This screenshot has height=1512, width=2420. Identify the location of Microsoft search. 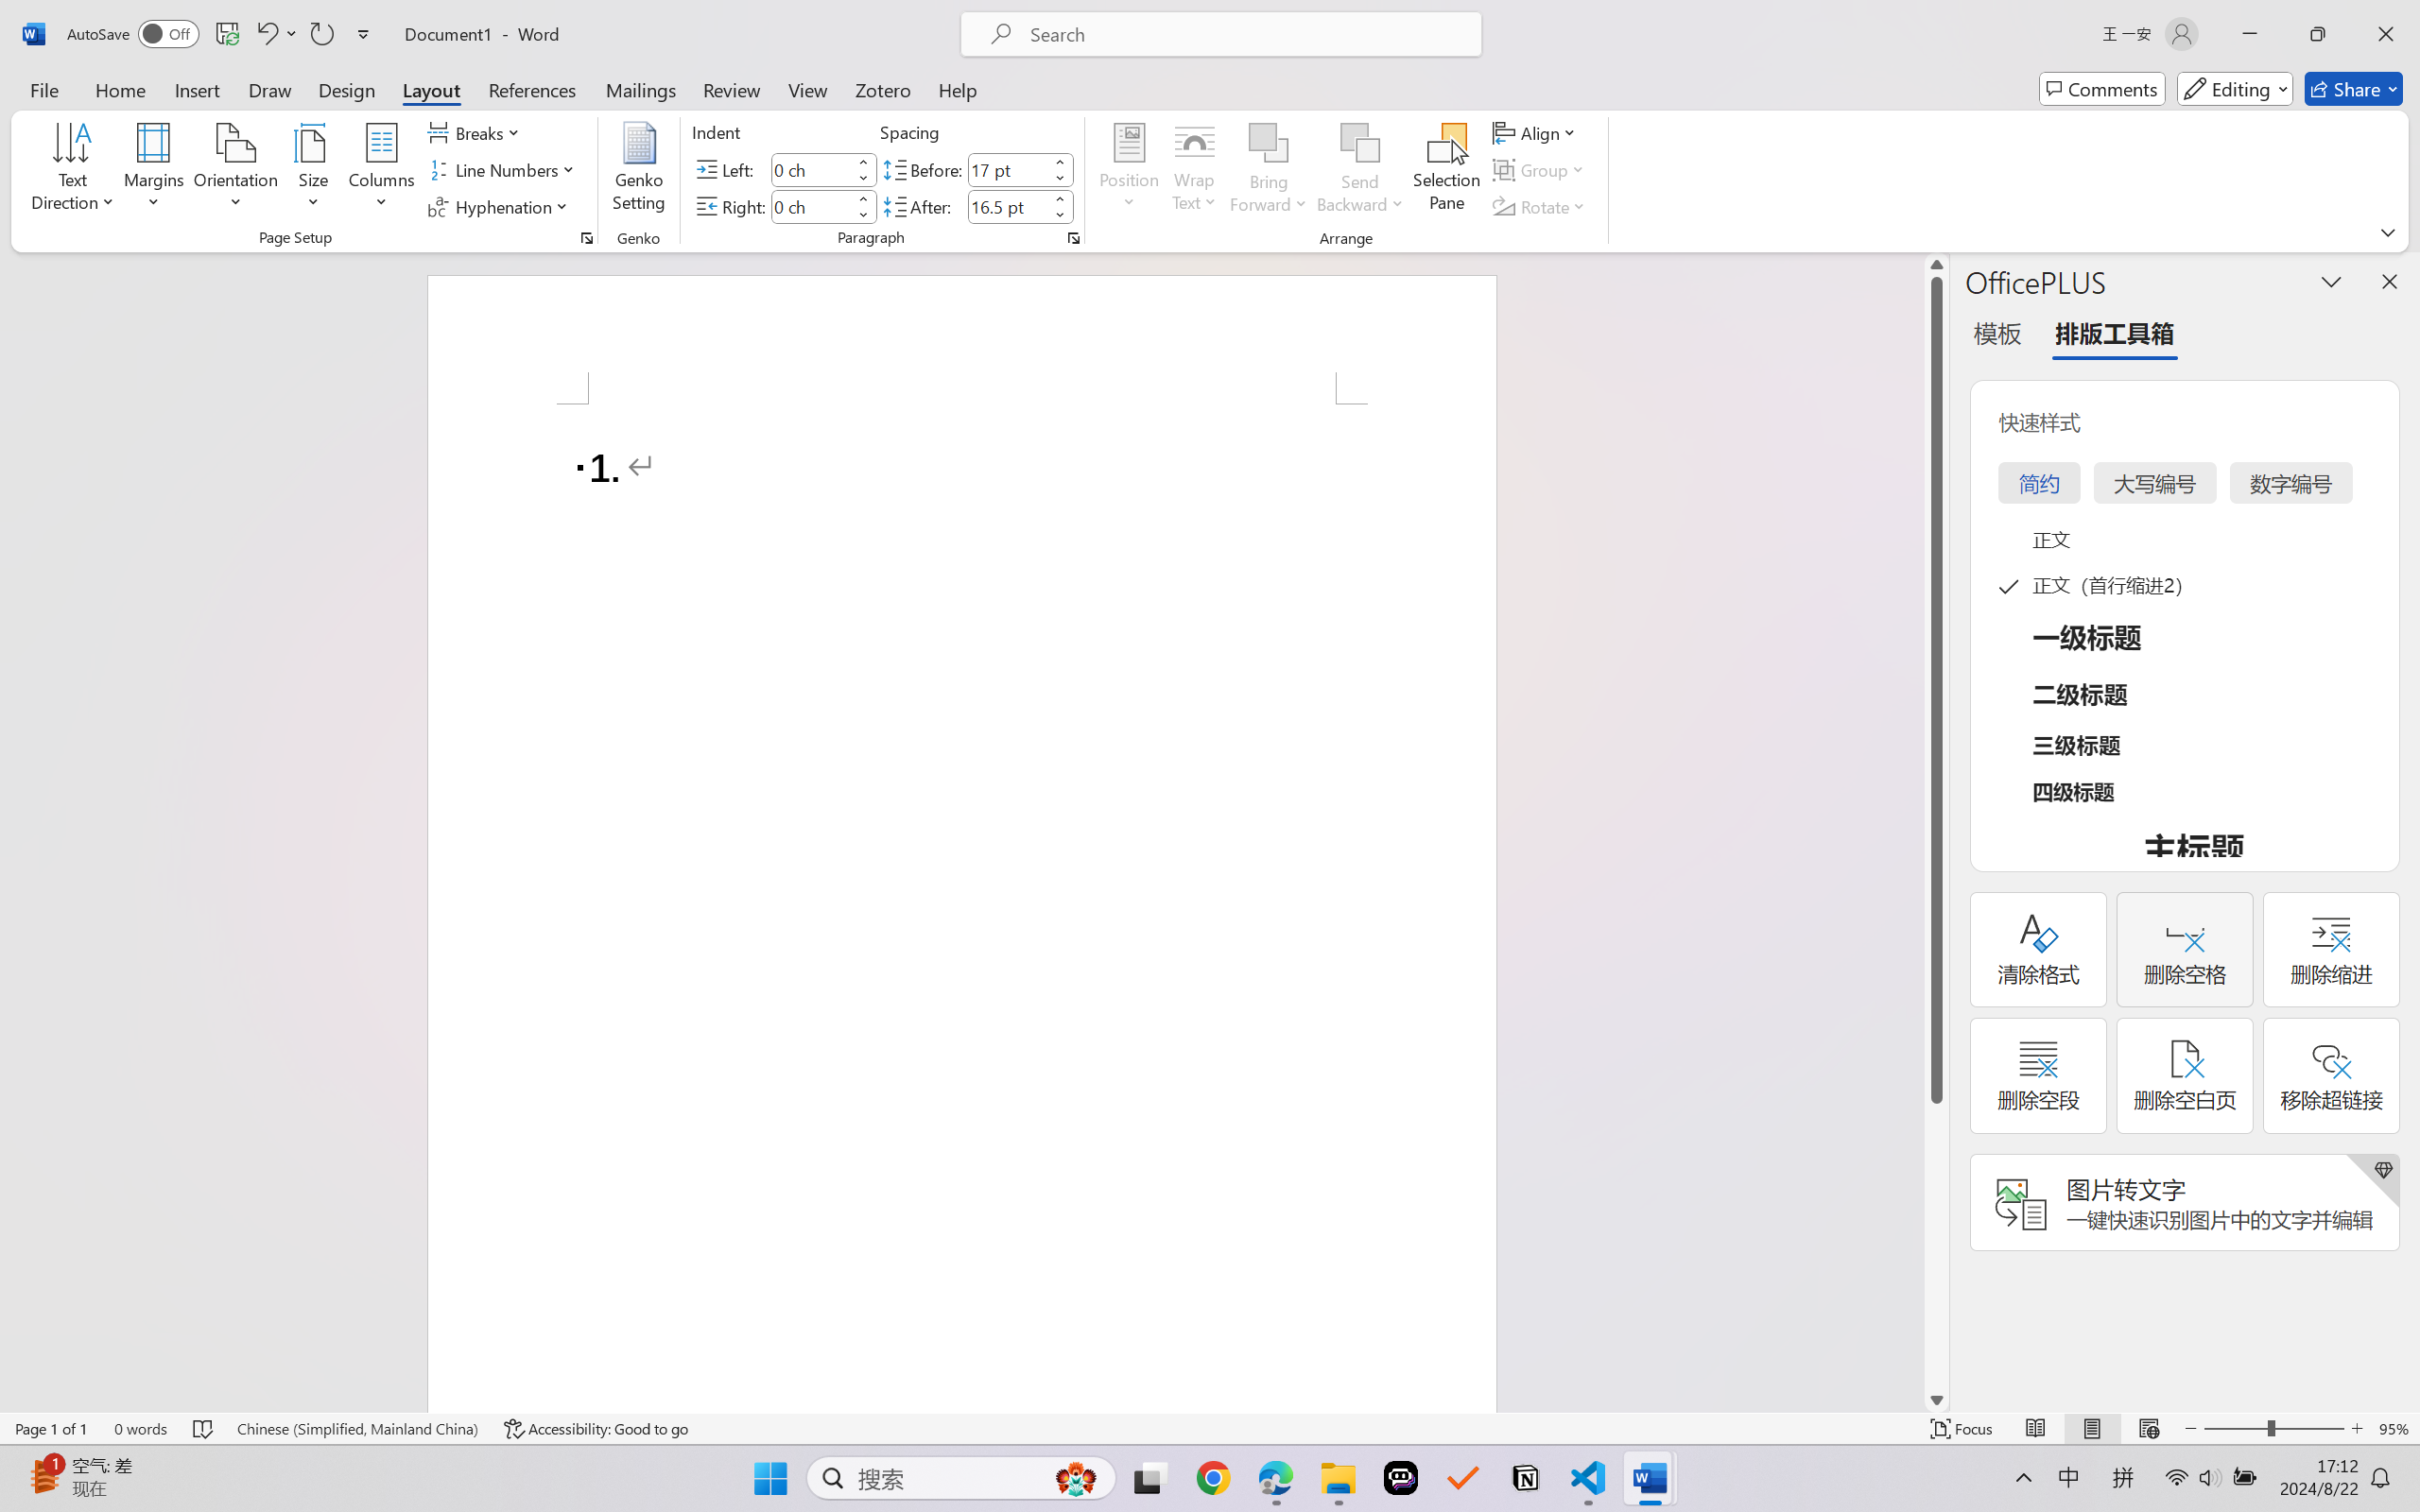
(1246, 34).